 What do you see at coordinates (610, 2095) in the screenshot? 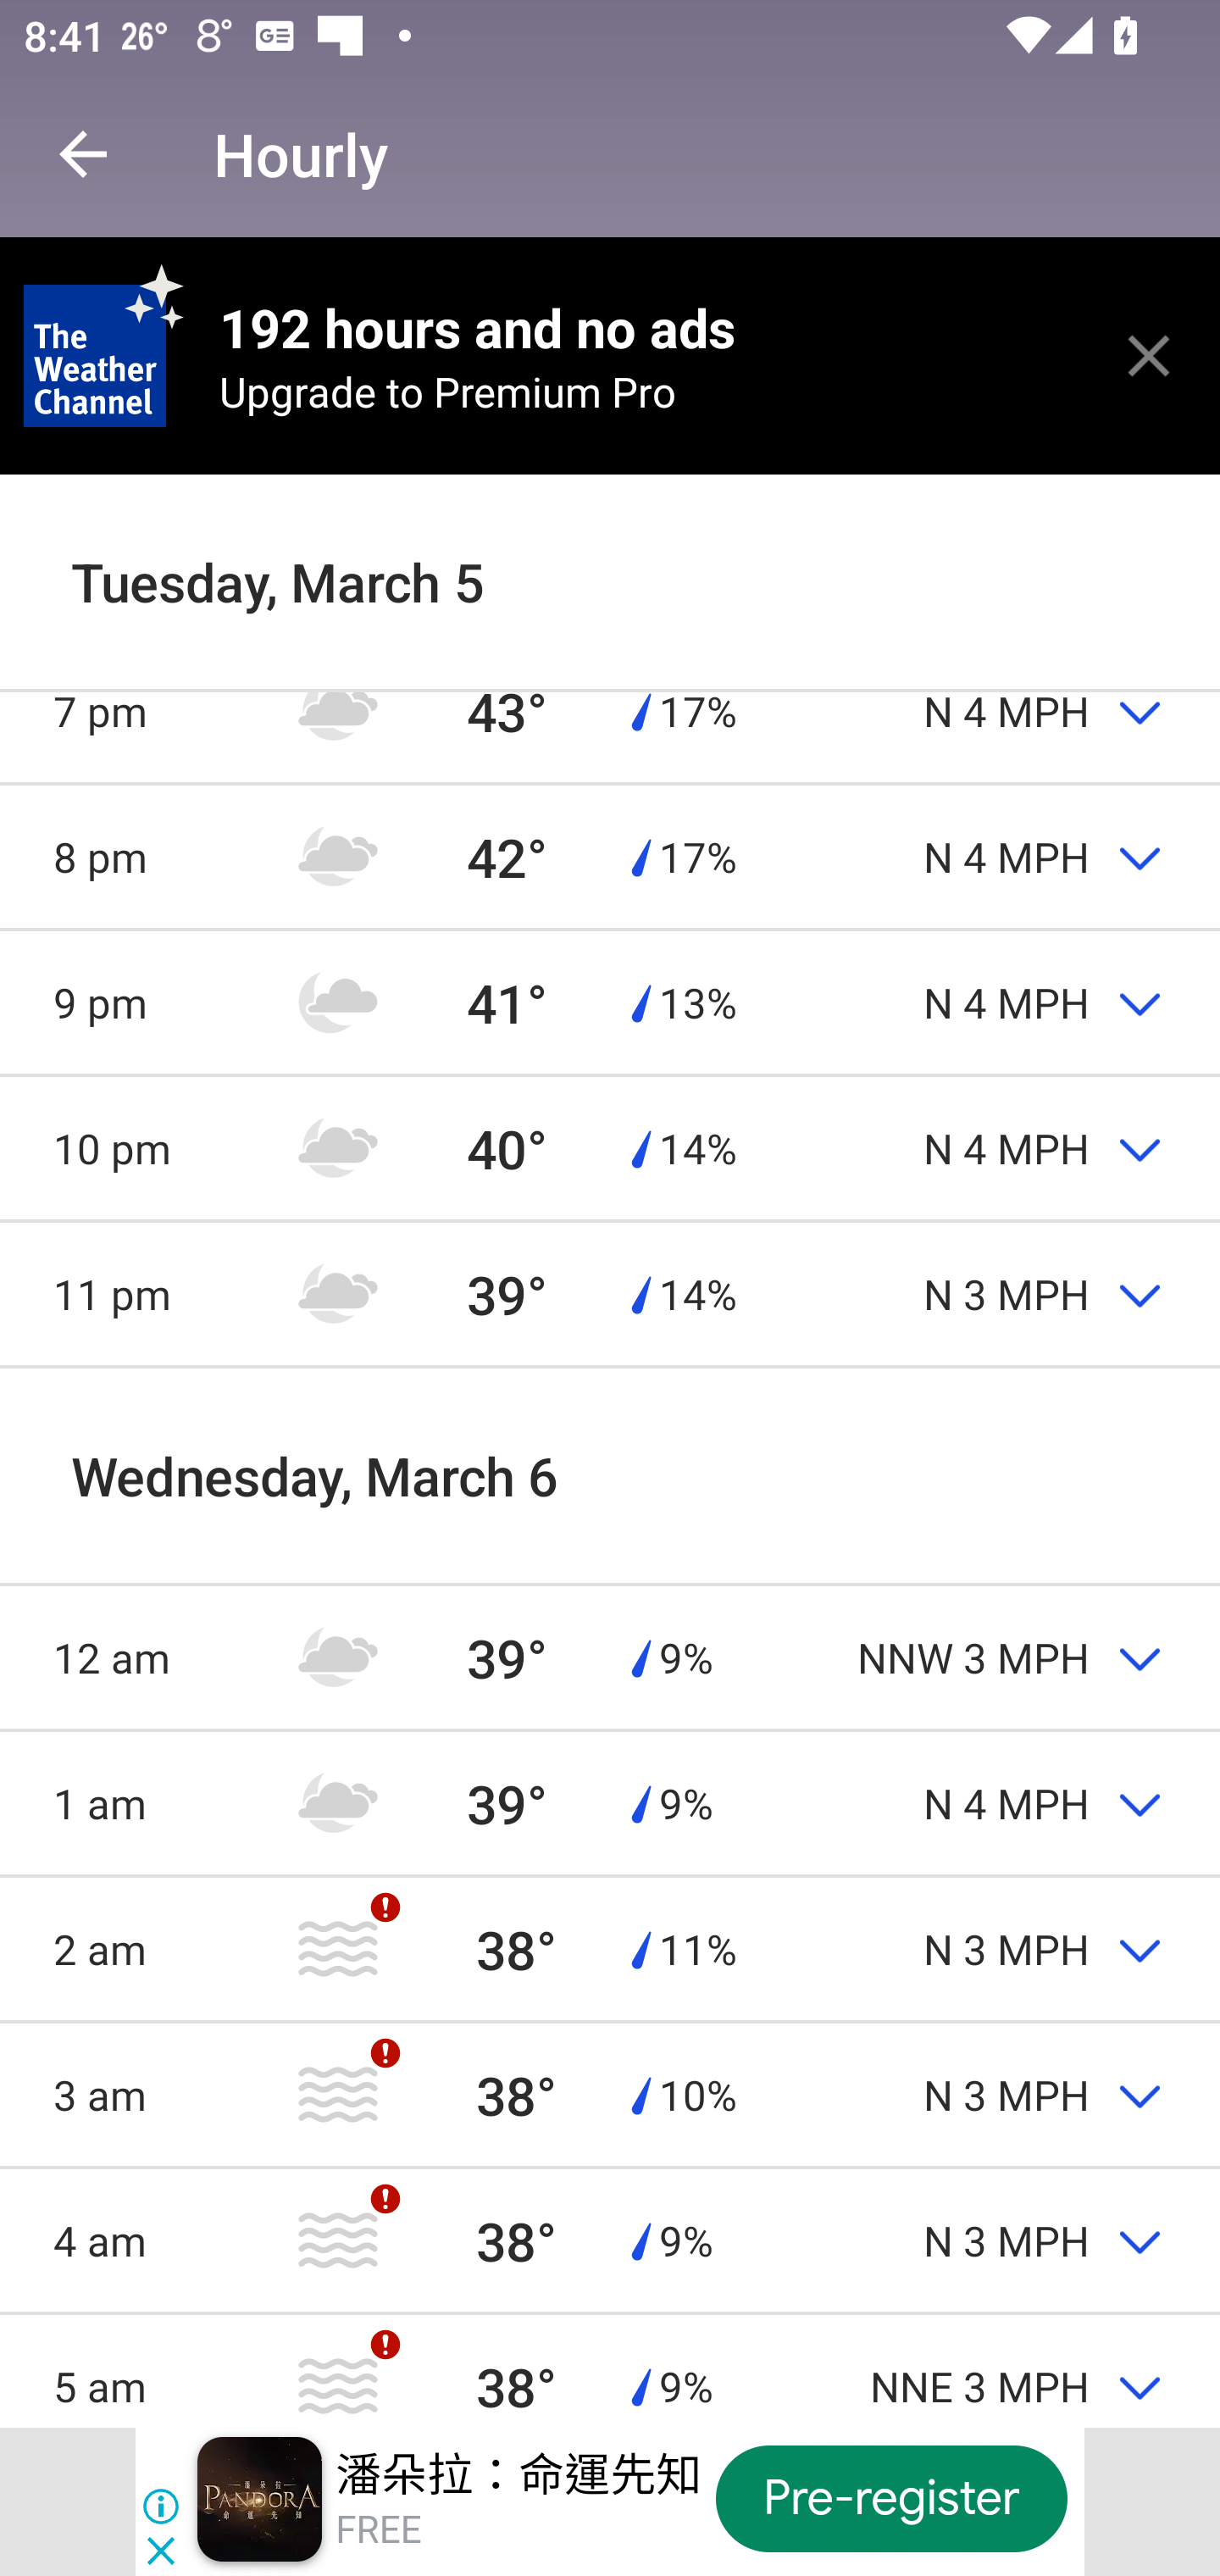
I see `3 am 38° 10% N 3 MPH` at bounding box center [610, 2095].